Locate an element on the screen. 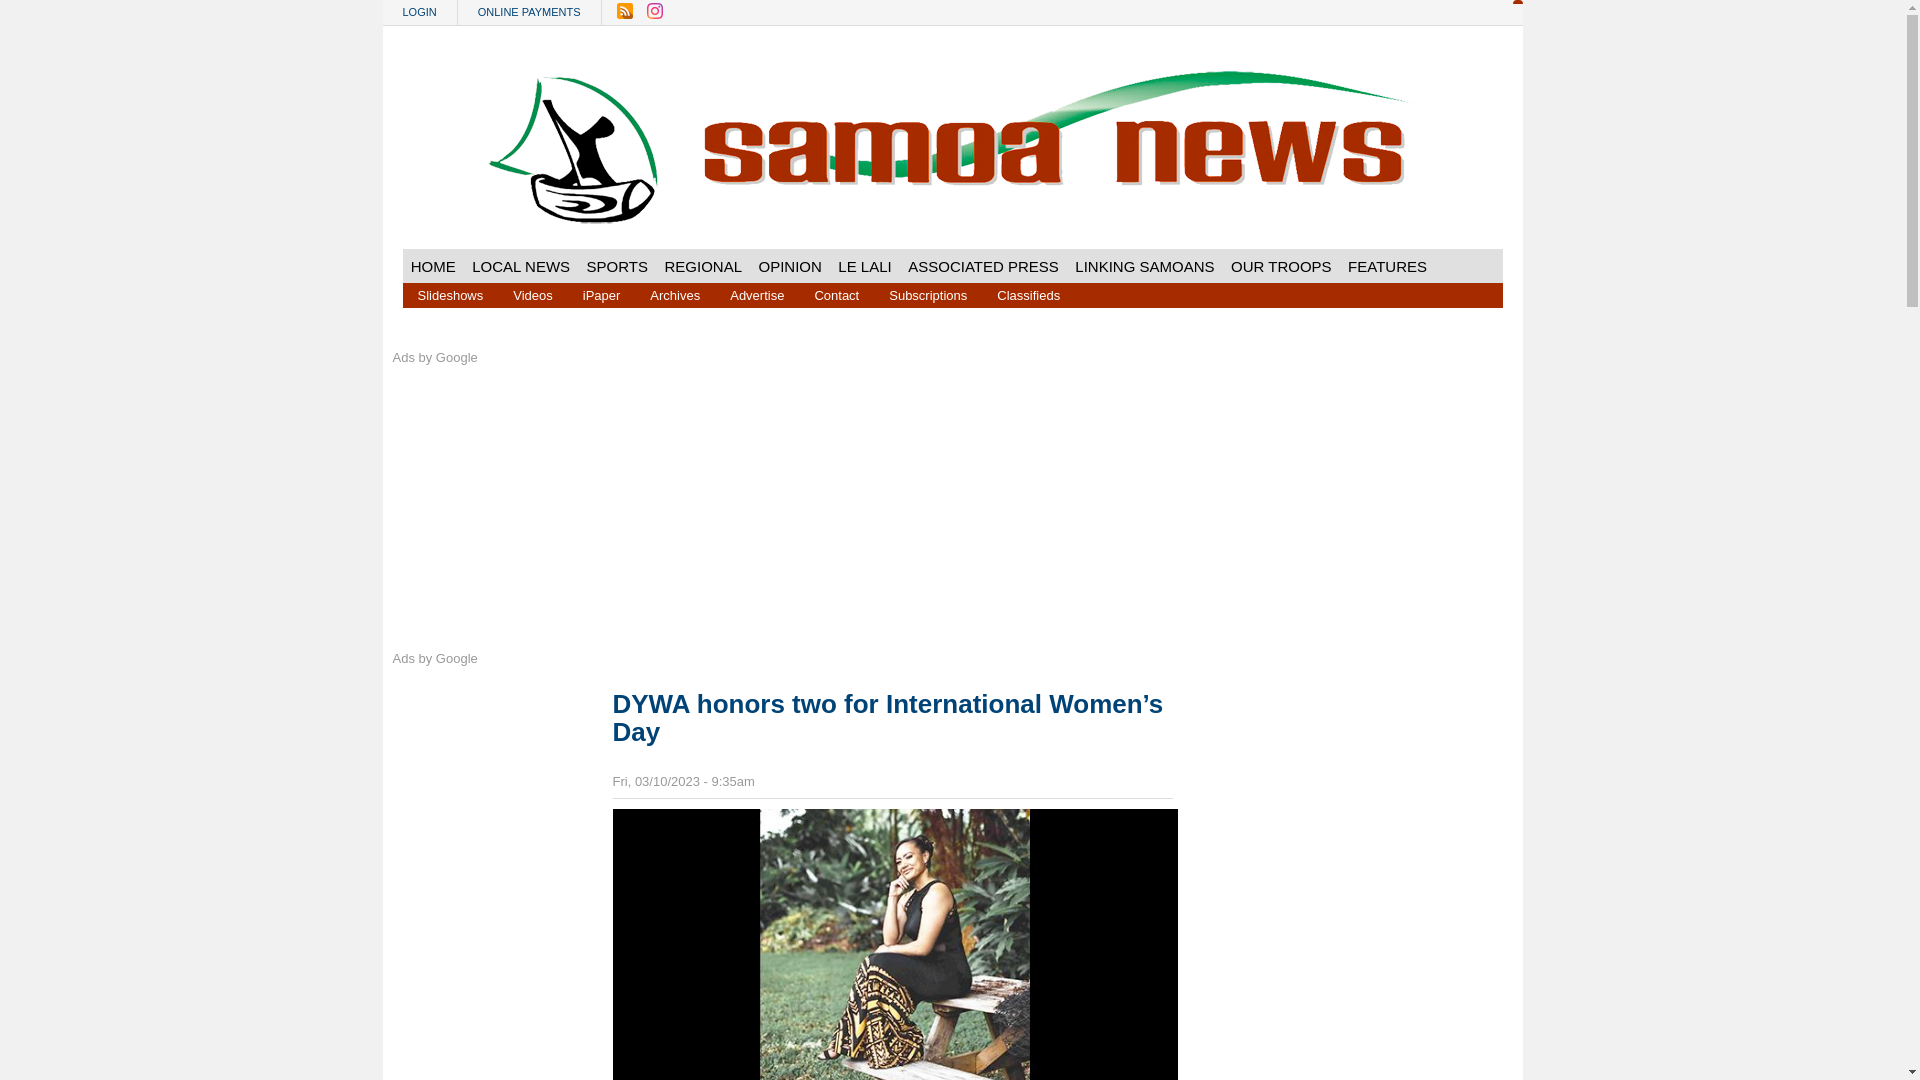 This screenshot has width=1920, height=1080. Contact is located at coordinates (836, 294).